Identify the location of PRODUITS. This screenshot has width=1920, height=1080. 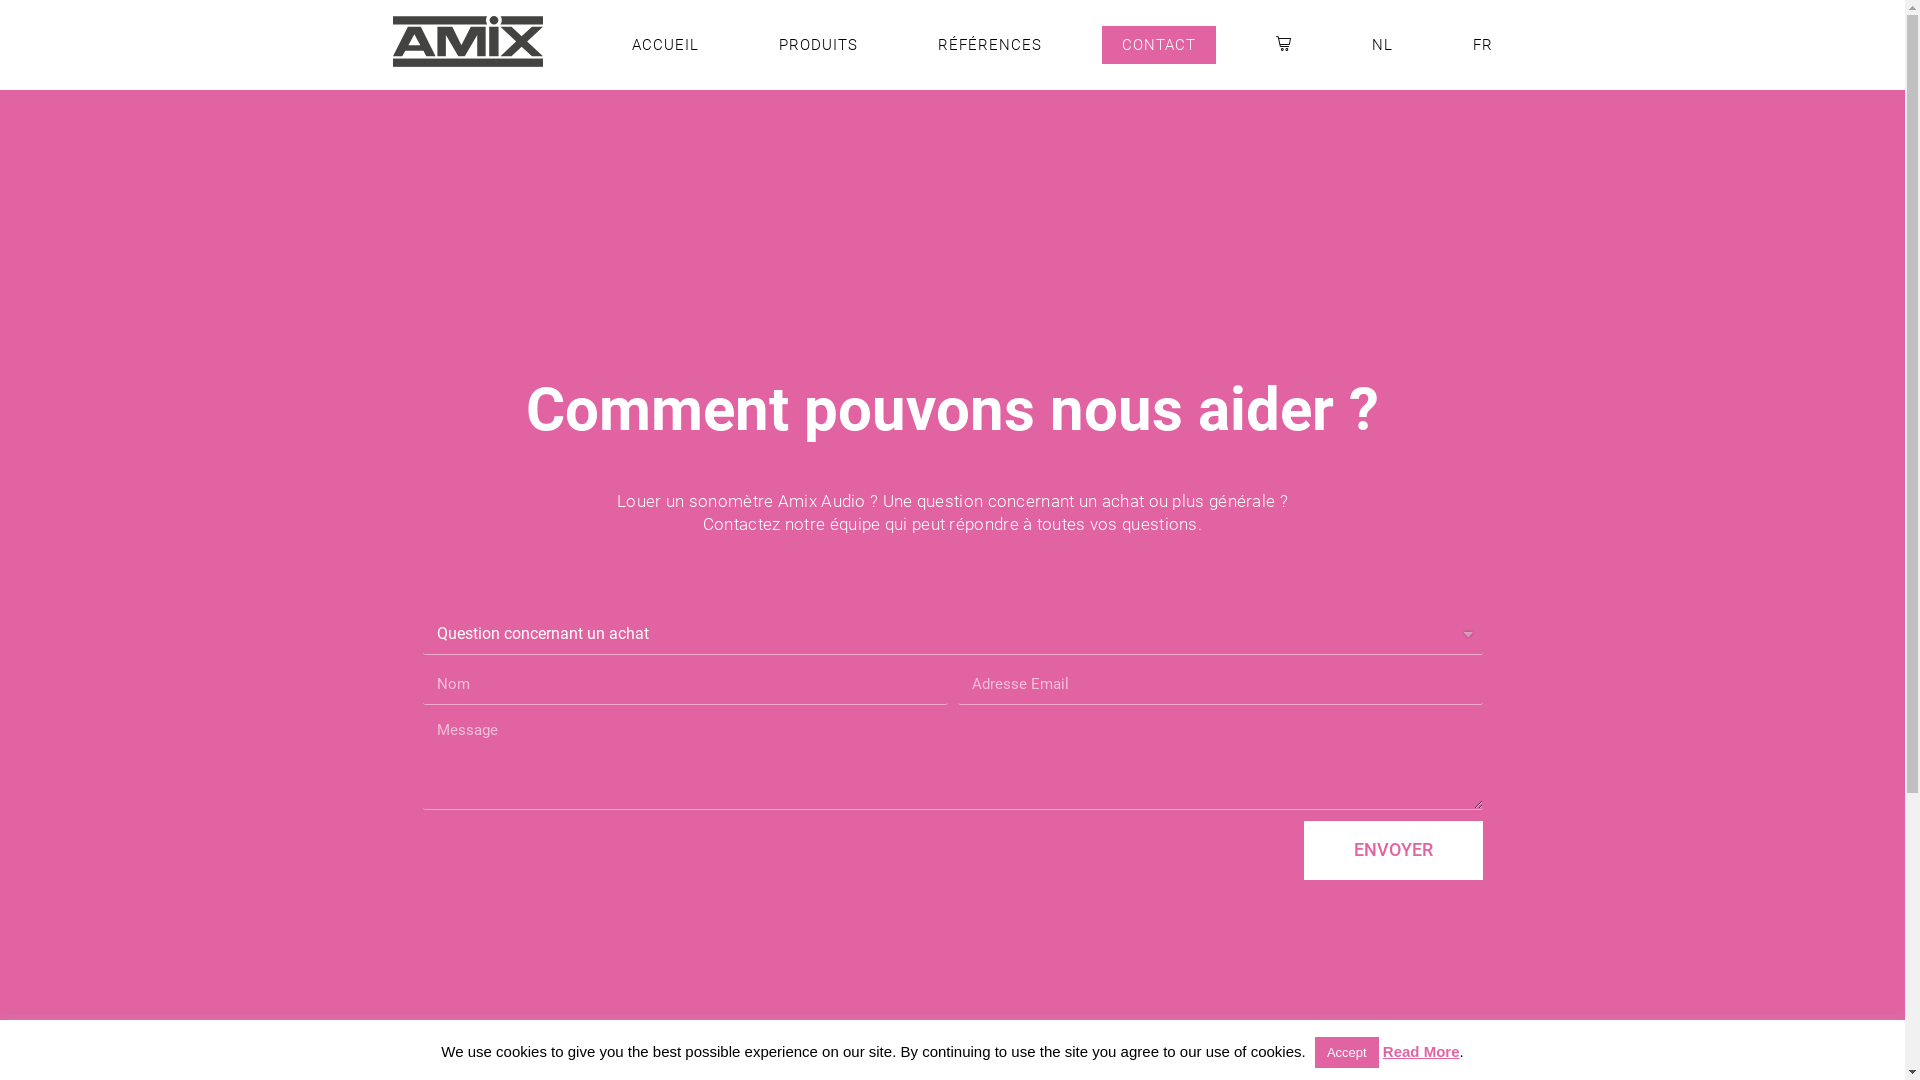
(818, 45).